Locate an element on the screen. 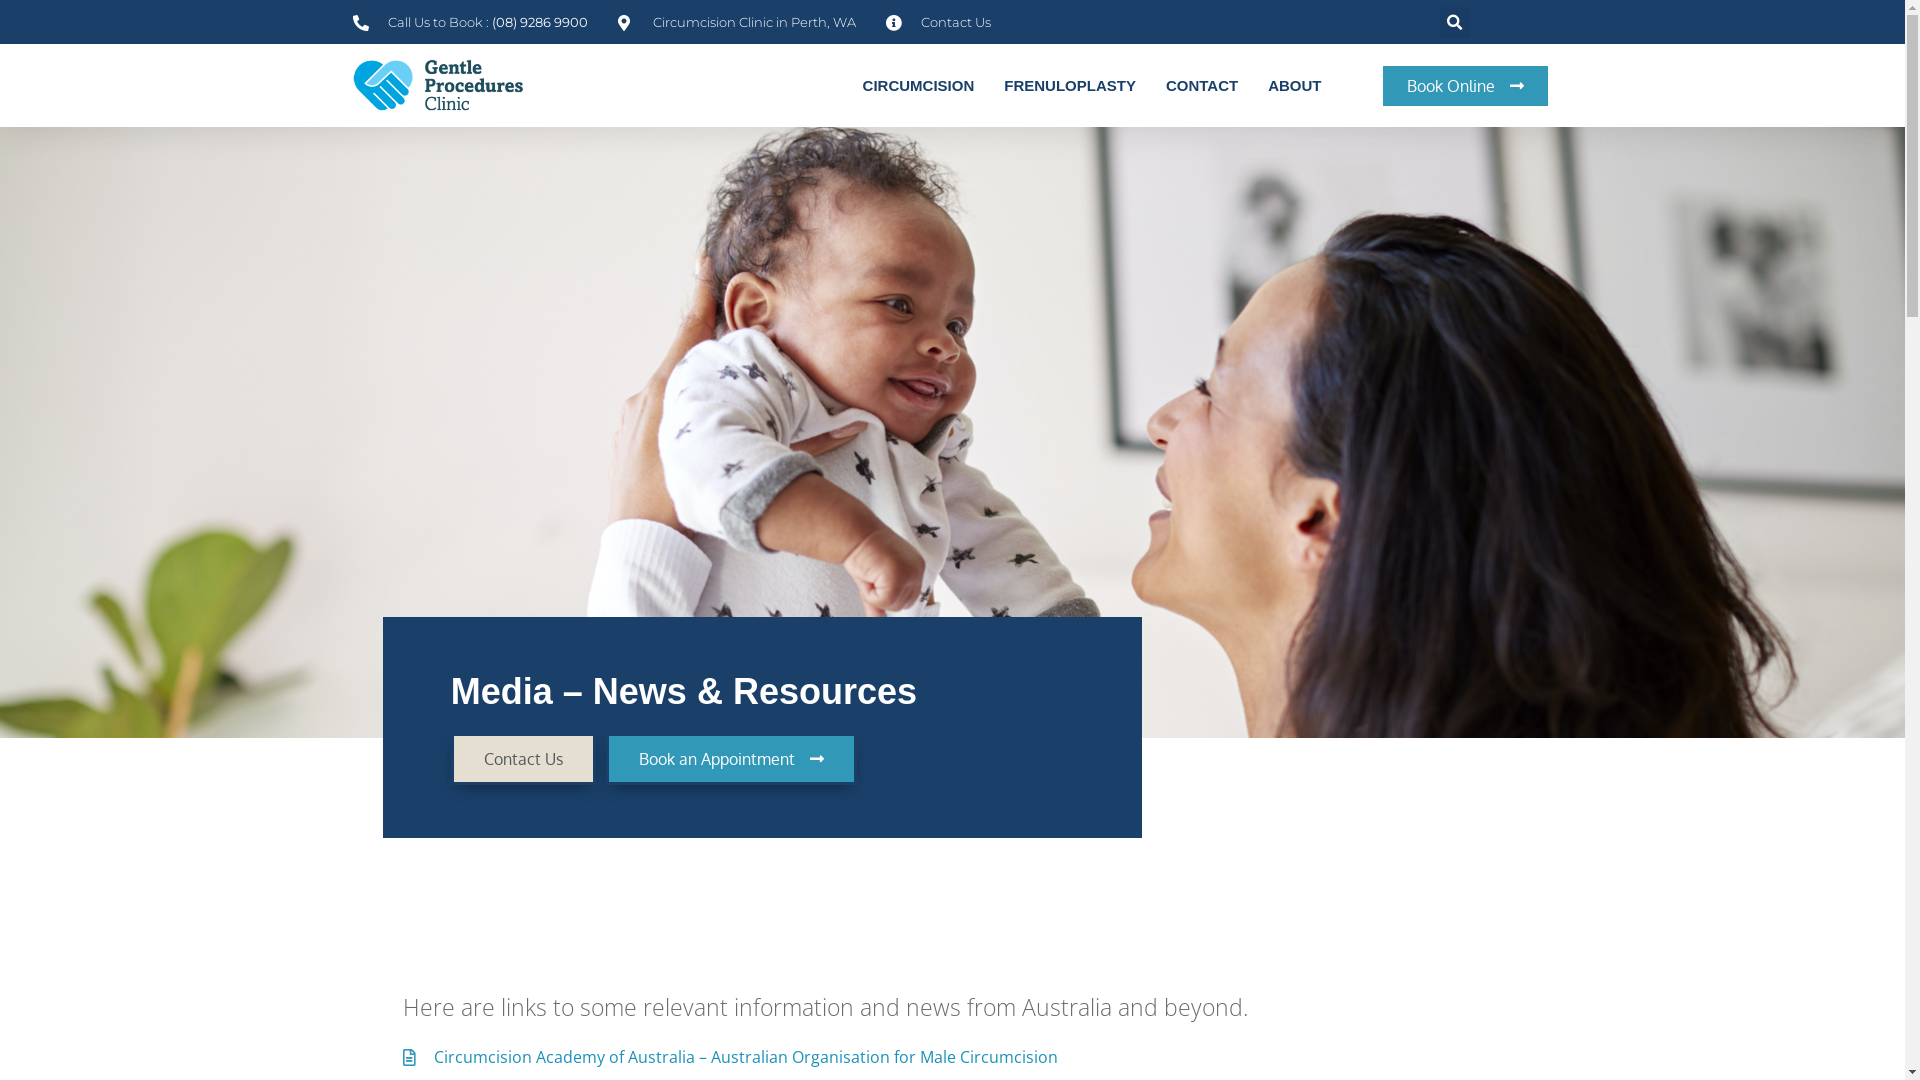 The height and width of the screenshot is (1080, 1920). Circumcision Clinic in Perth, WA is located at coordinates (737, 22).